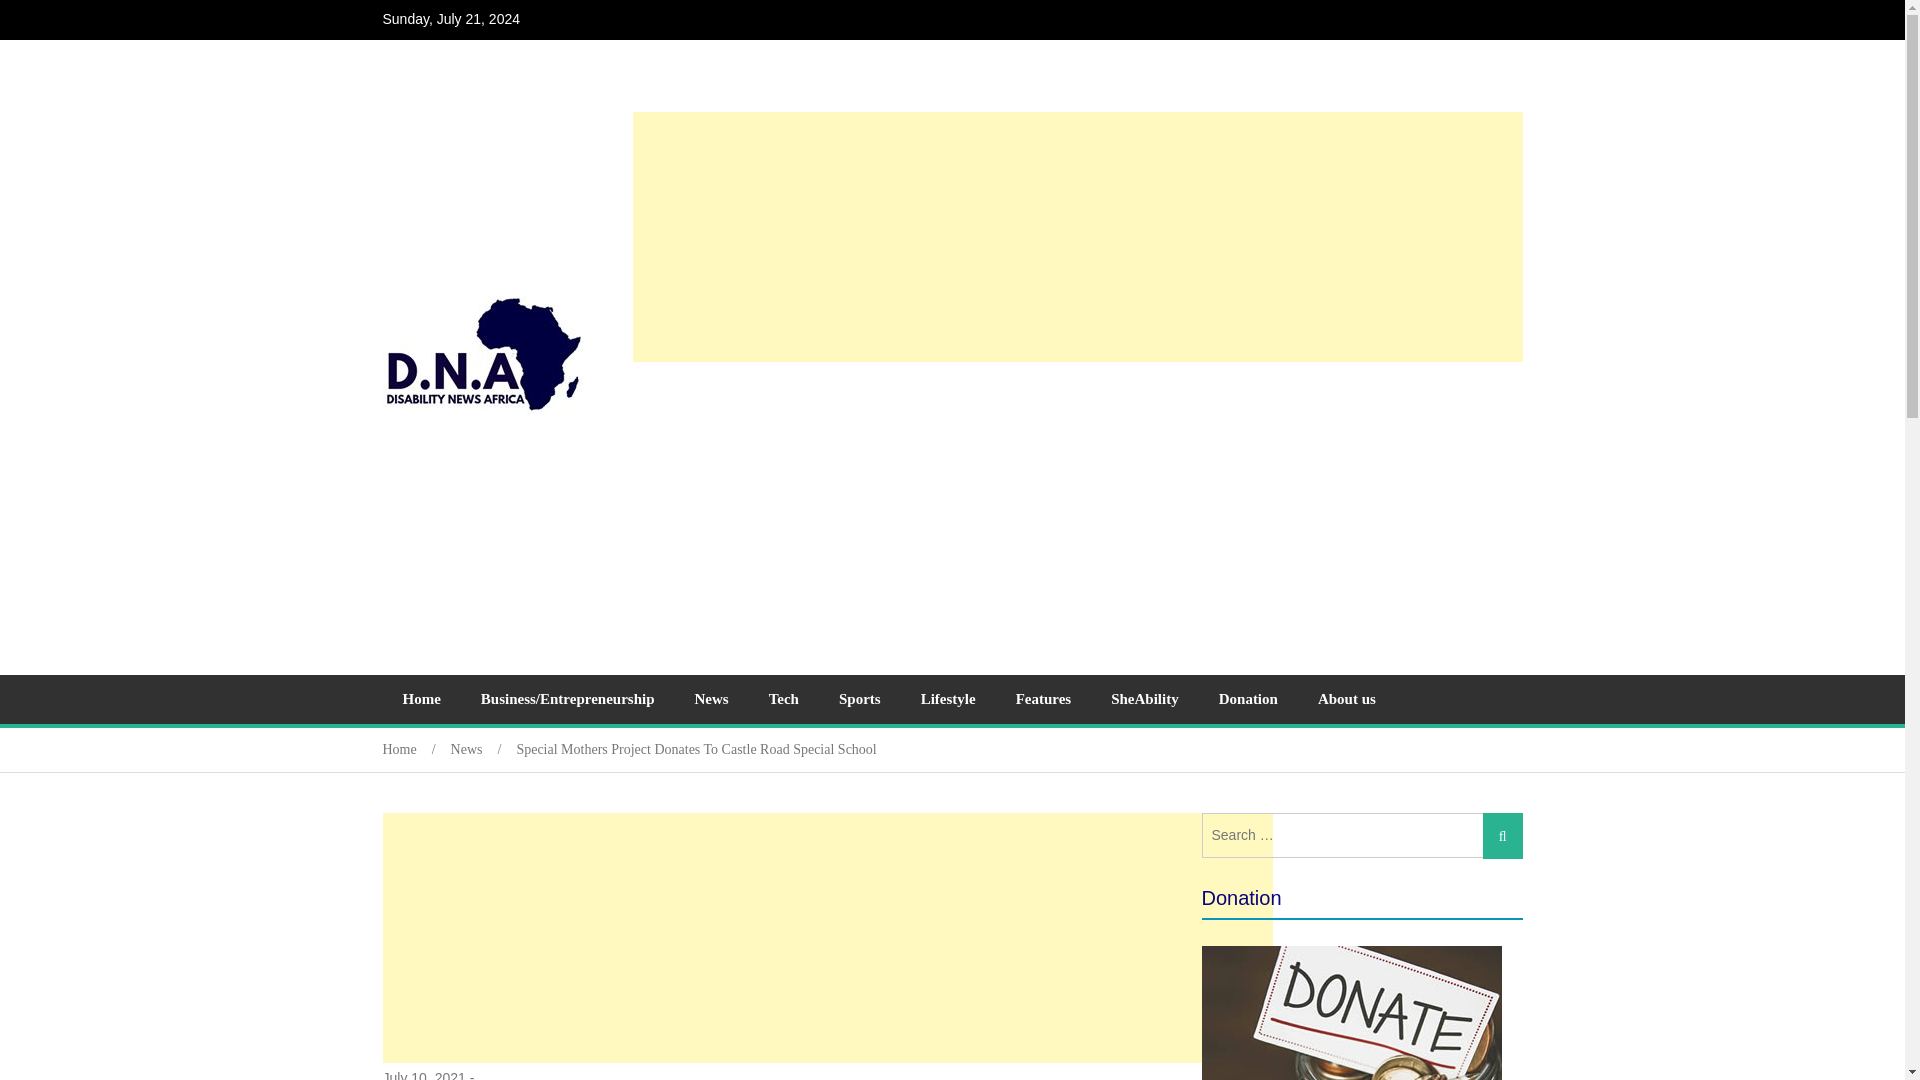  Describe the element at coordinates (416, 749) in the screenshot. I see `Home` at that location.